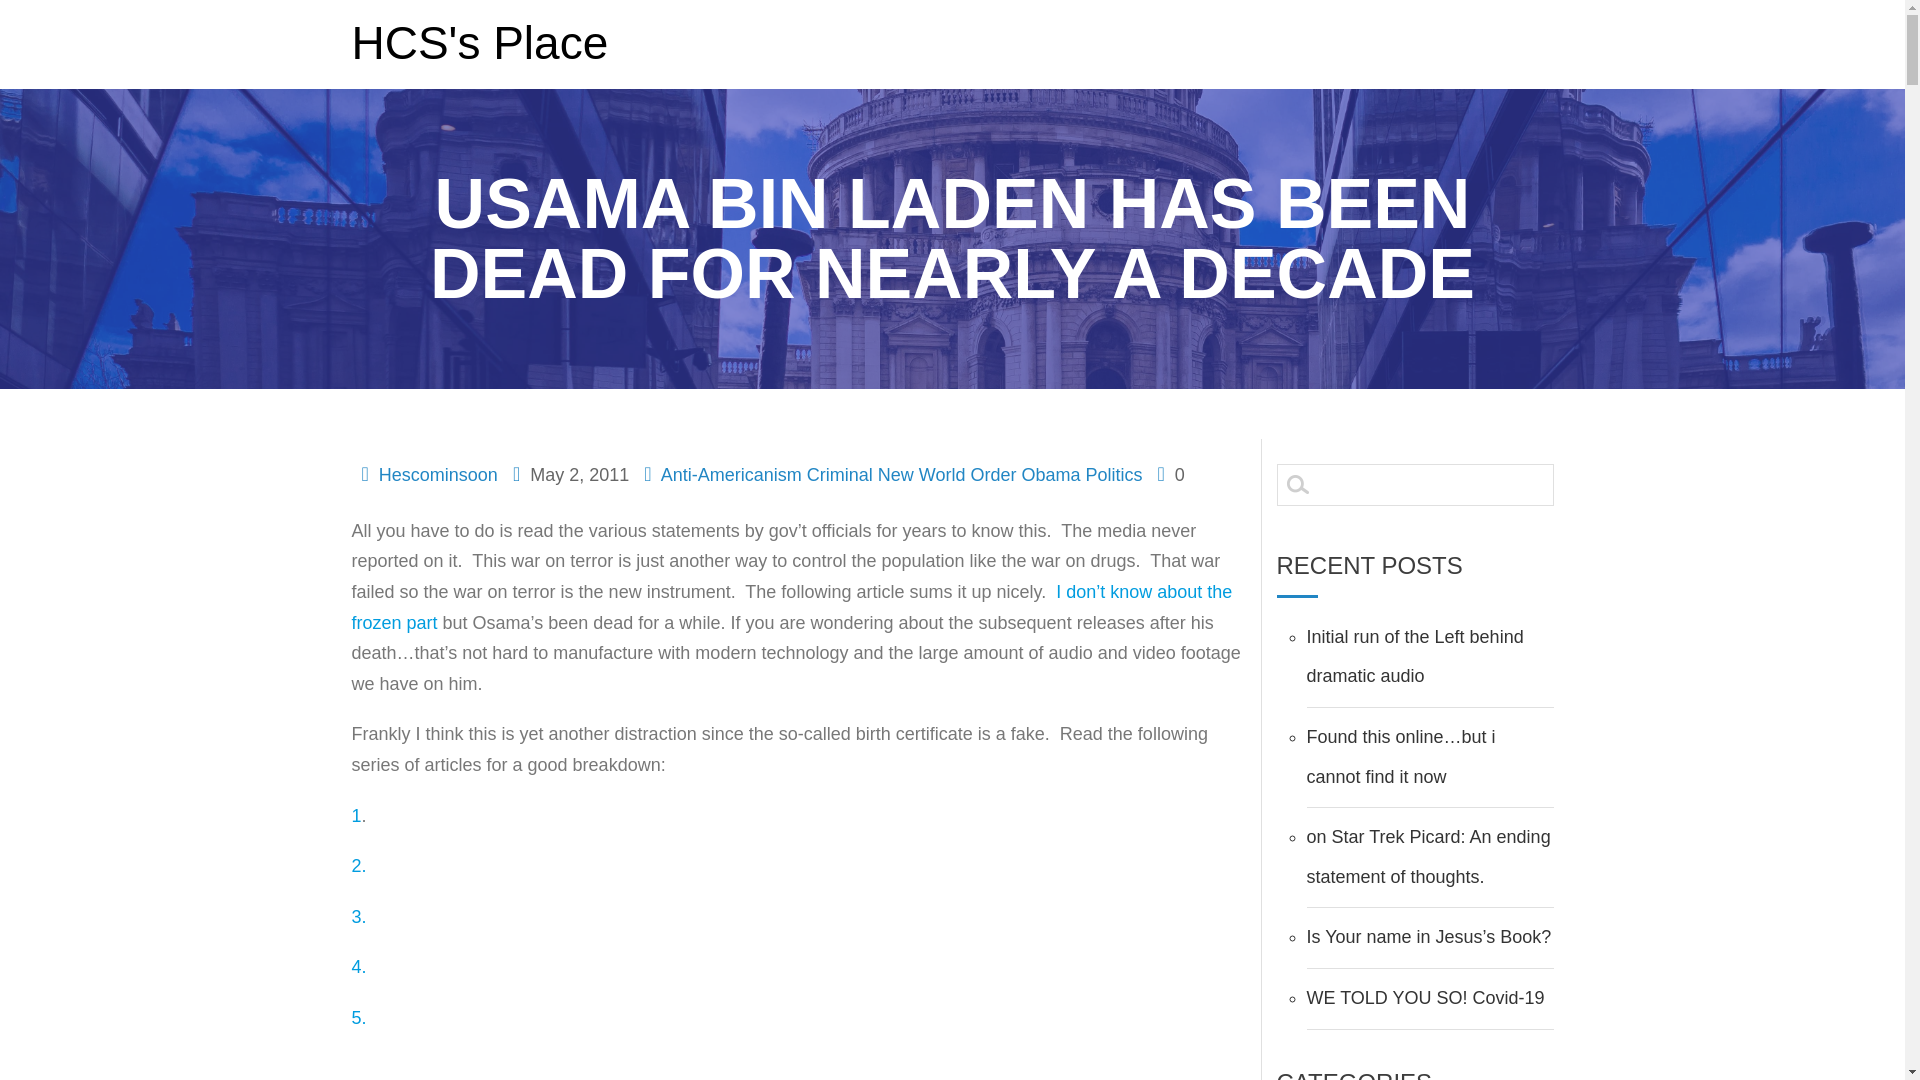  Describe the element at coordinates (731, 474) in the screenshot. I see `Anti-Americanism` at that location.